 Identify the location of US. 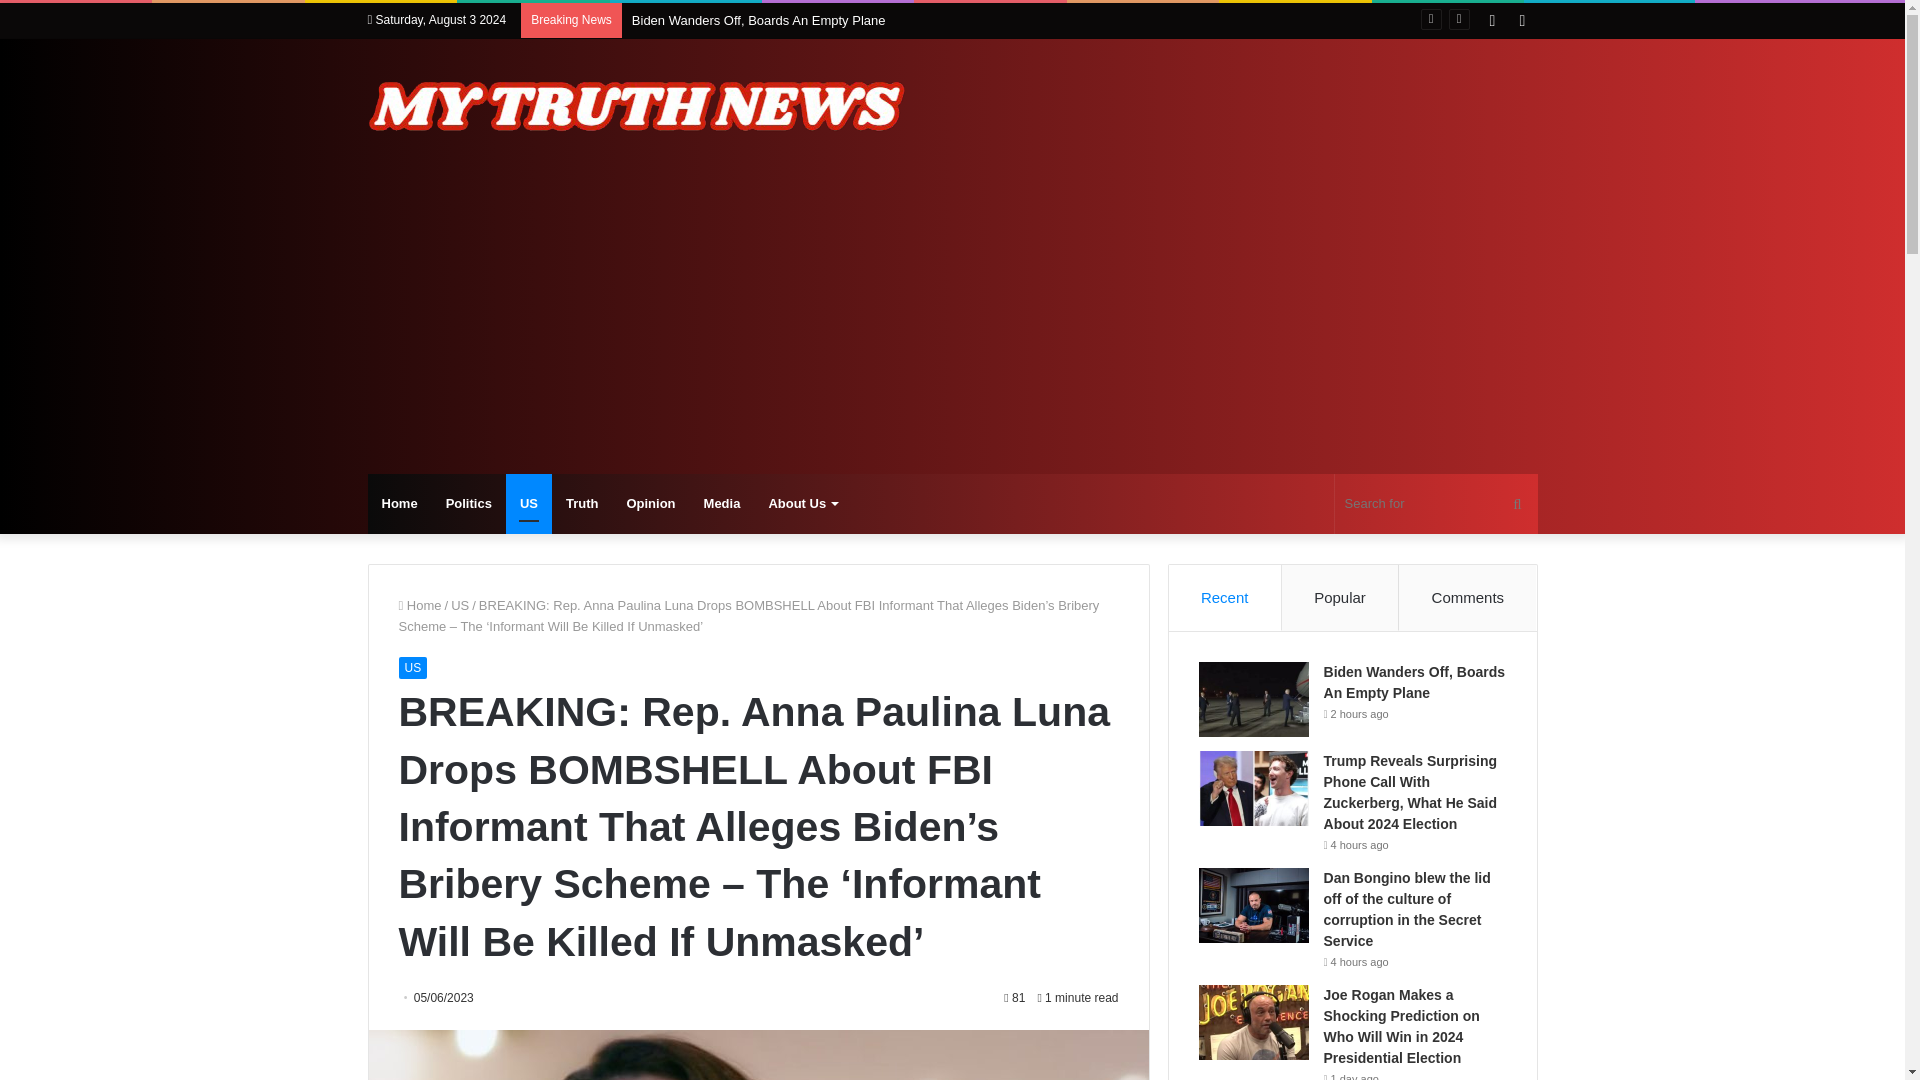
(460, 606).